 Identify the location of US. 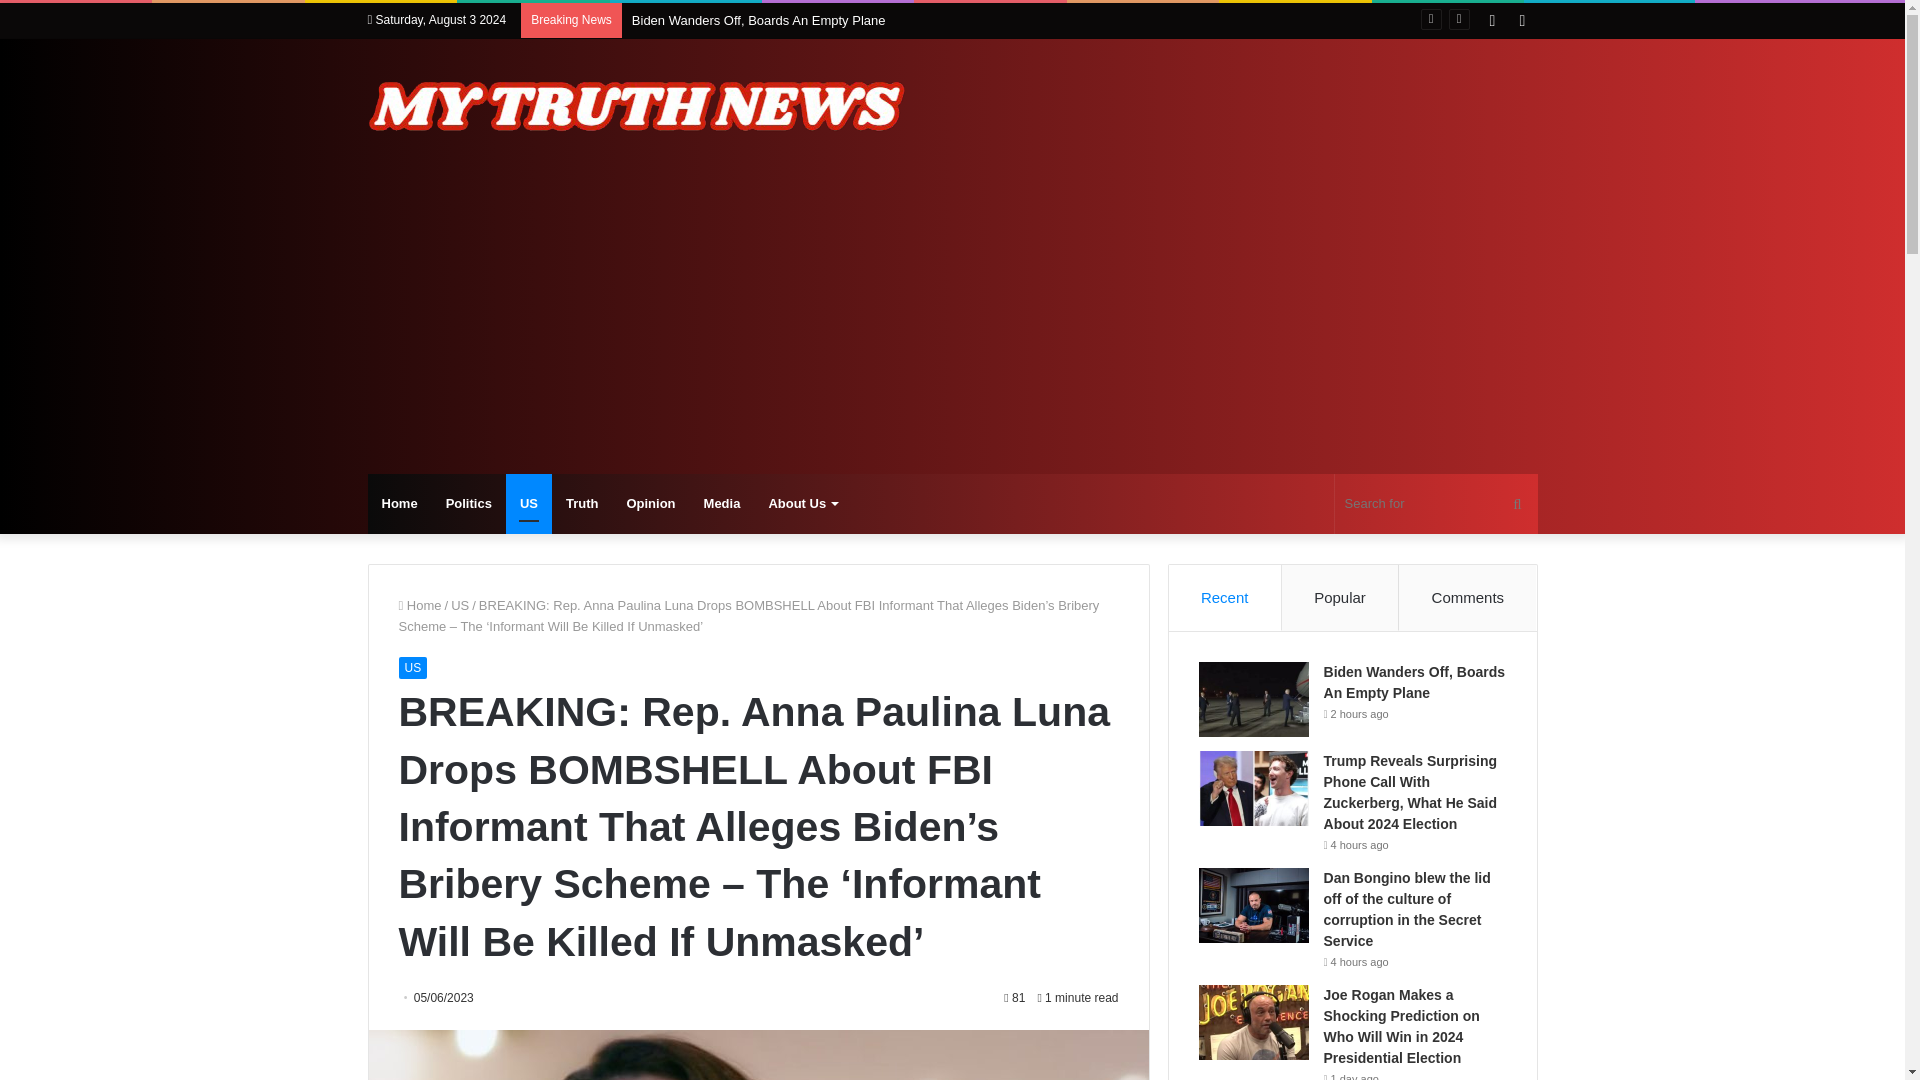
(460, 606).